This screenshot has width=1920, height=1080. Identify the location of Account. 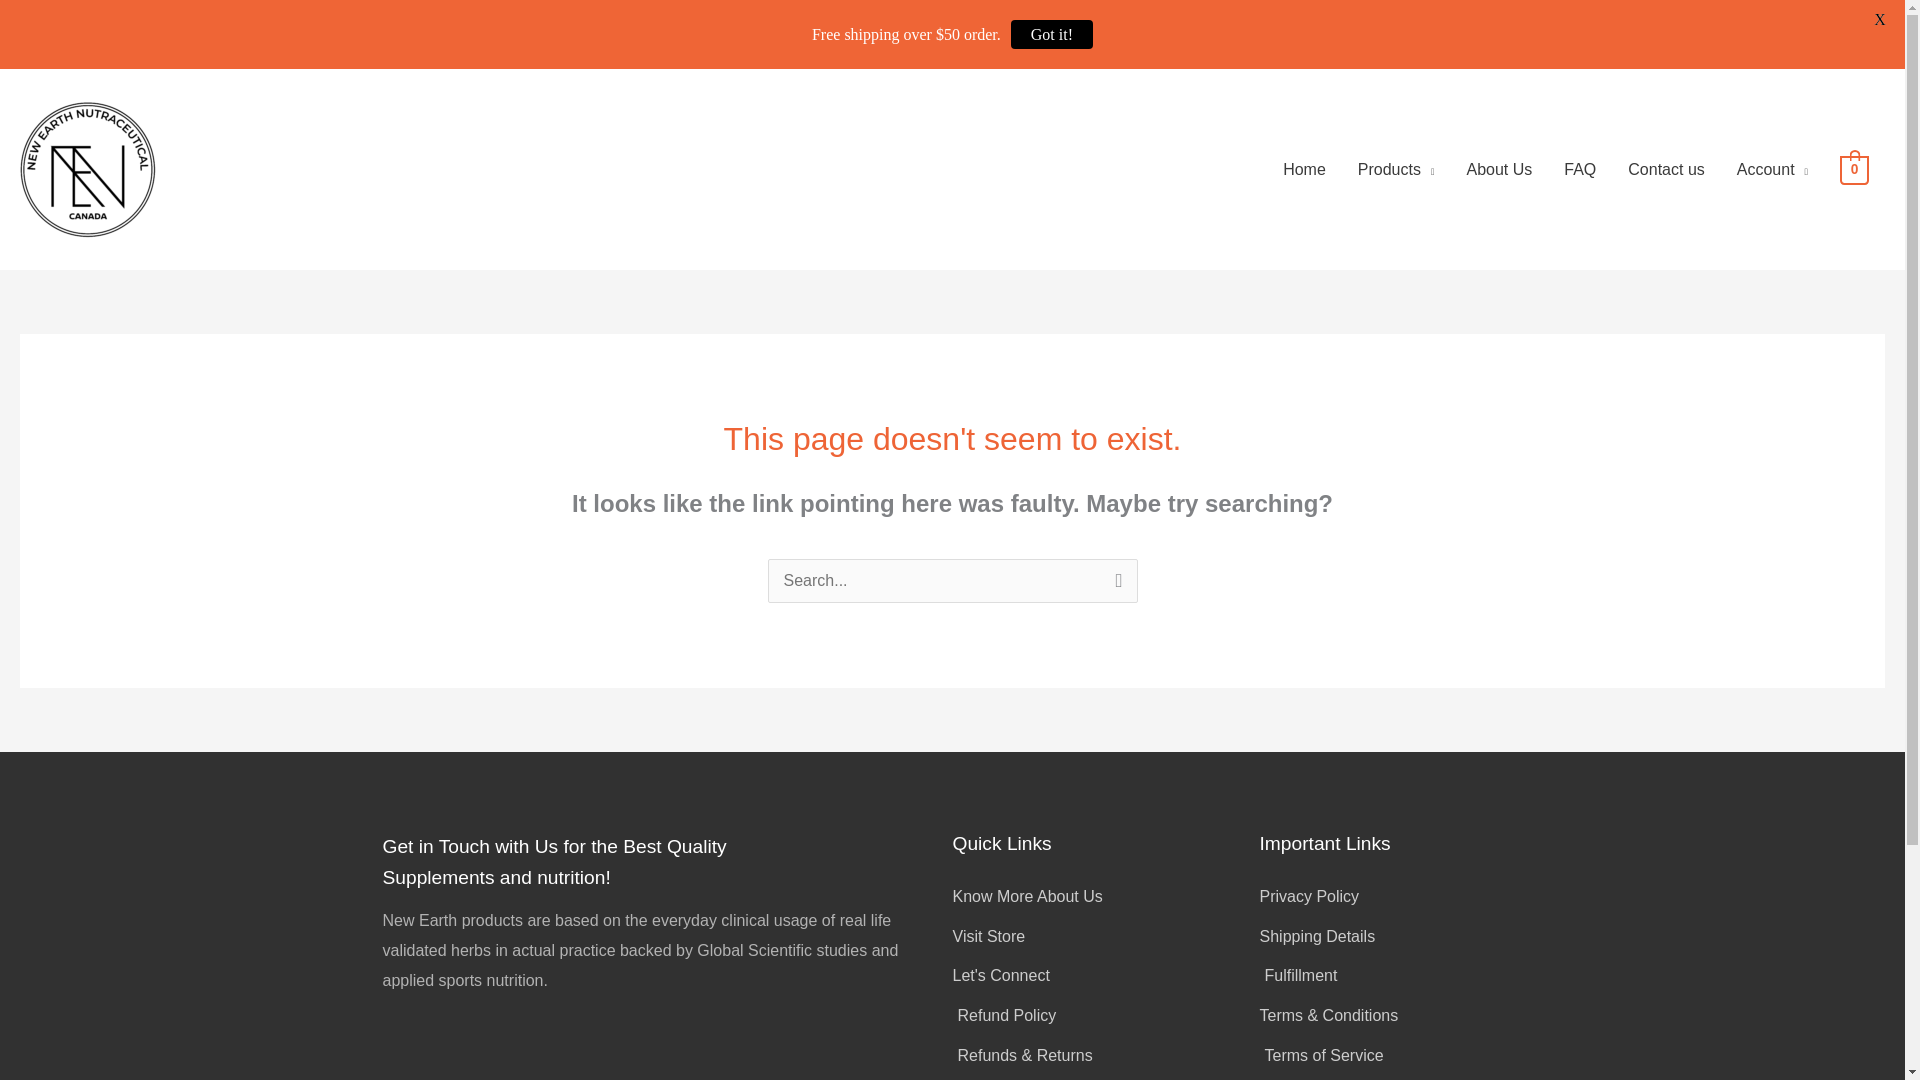
(1772, 170).